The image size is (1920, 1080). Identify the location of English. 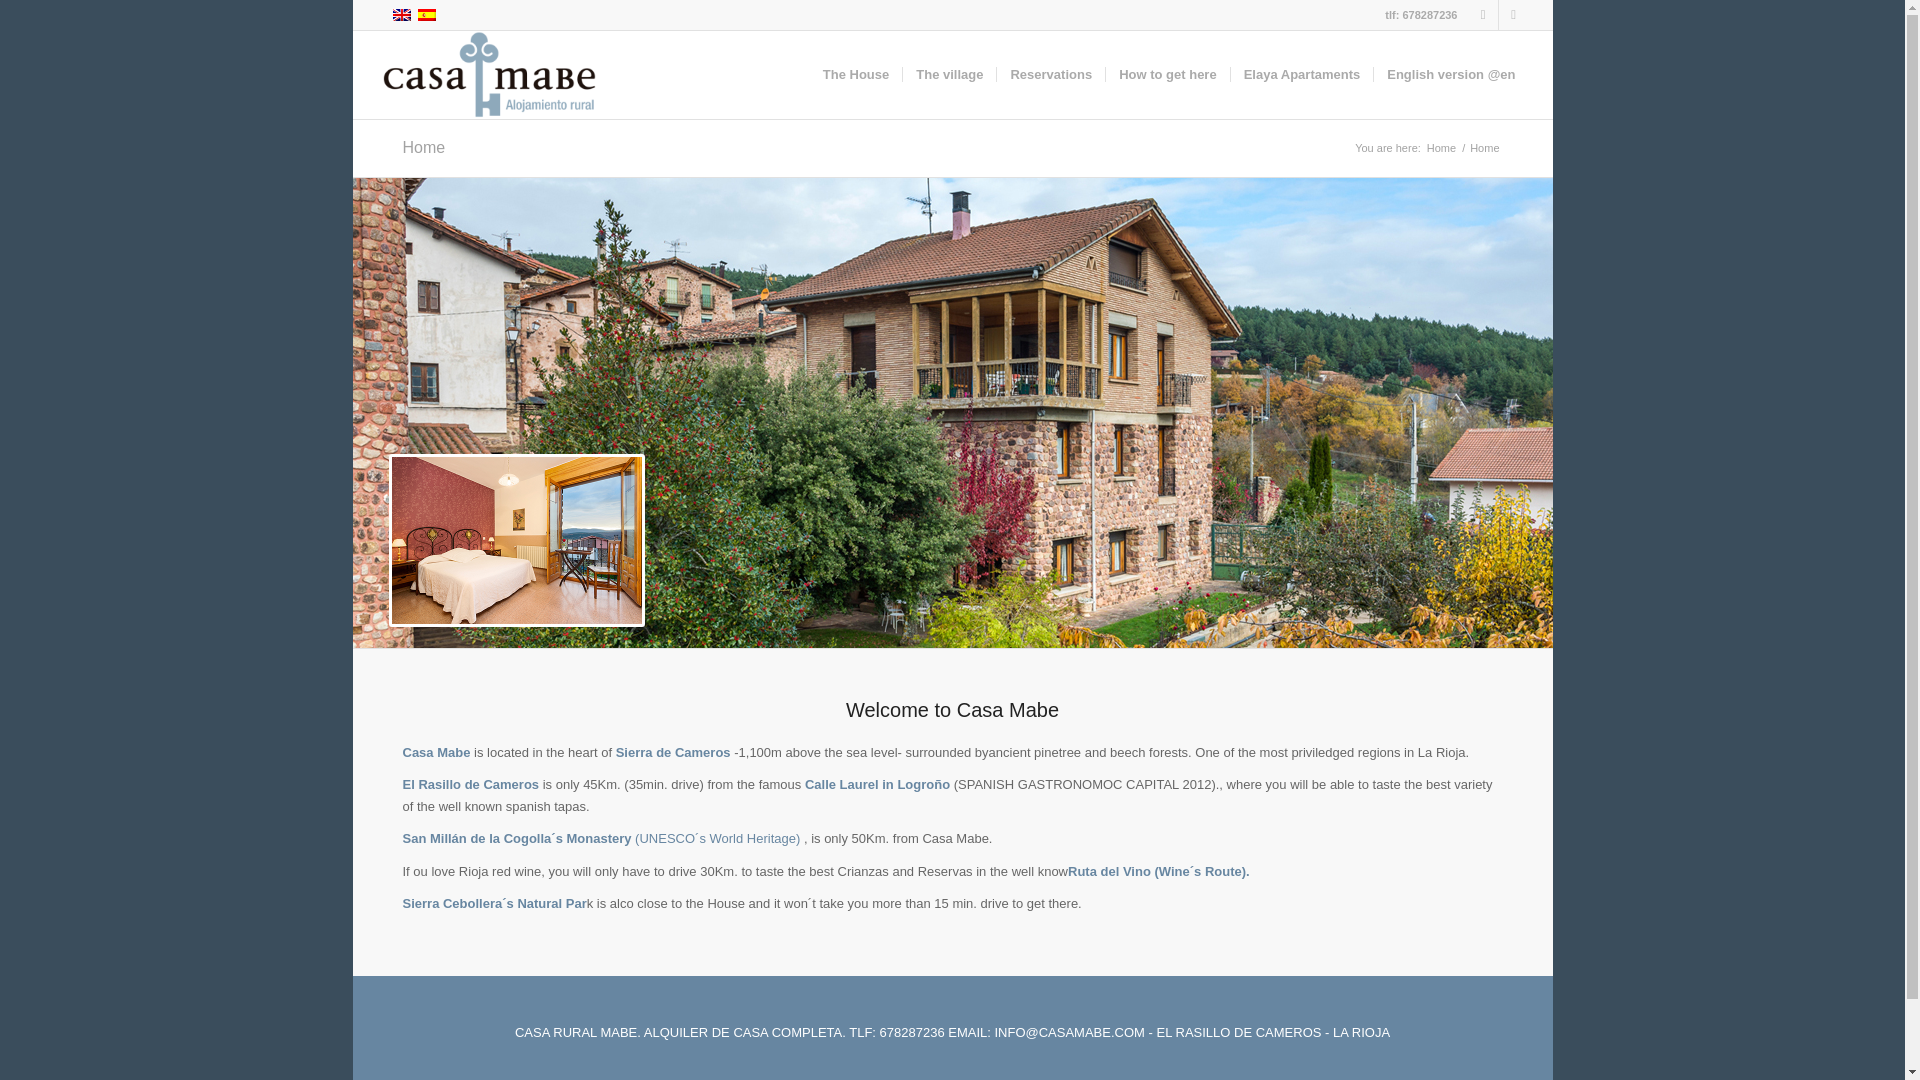
(402, 14).